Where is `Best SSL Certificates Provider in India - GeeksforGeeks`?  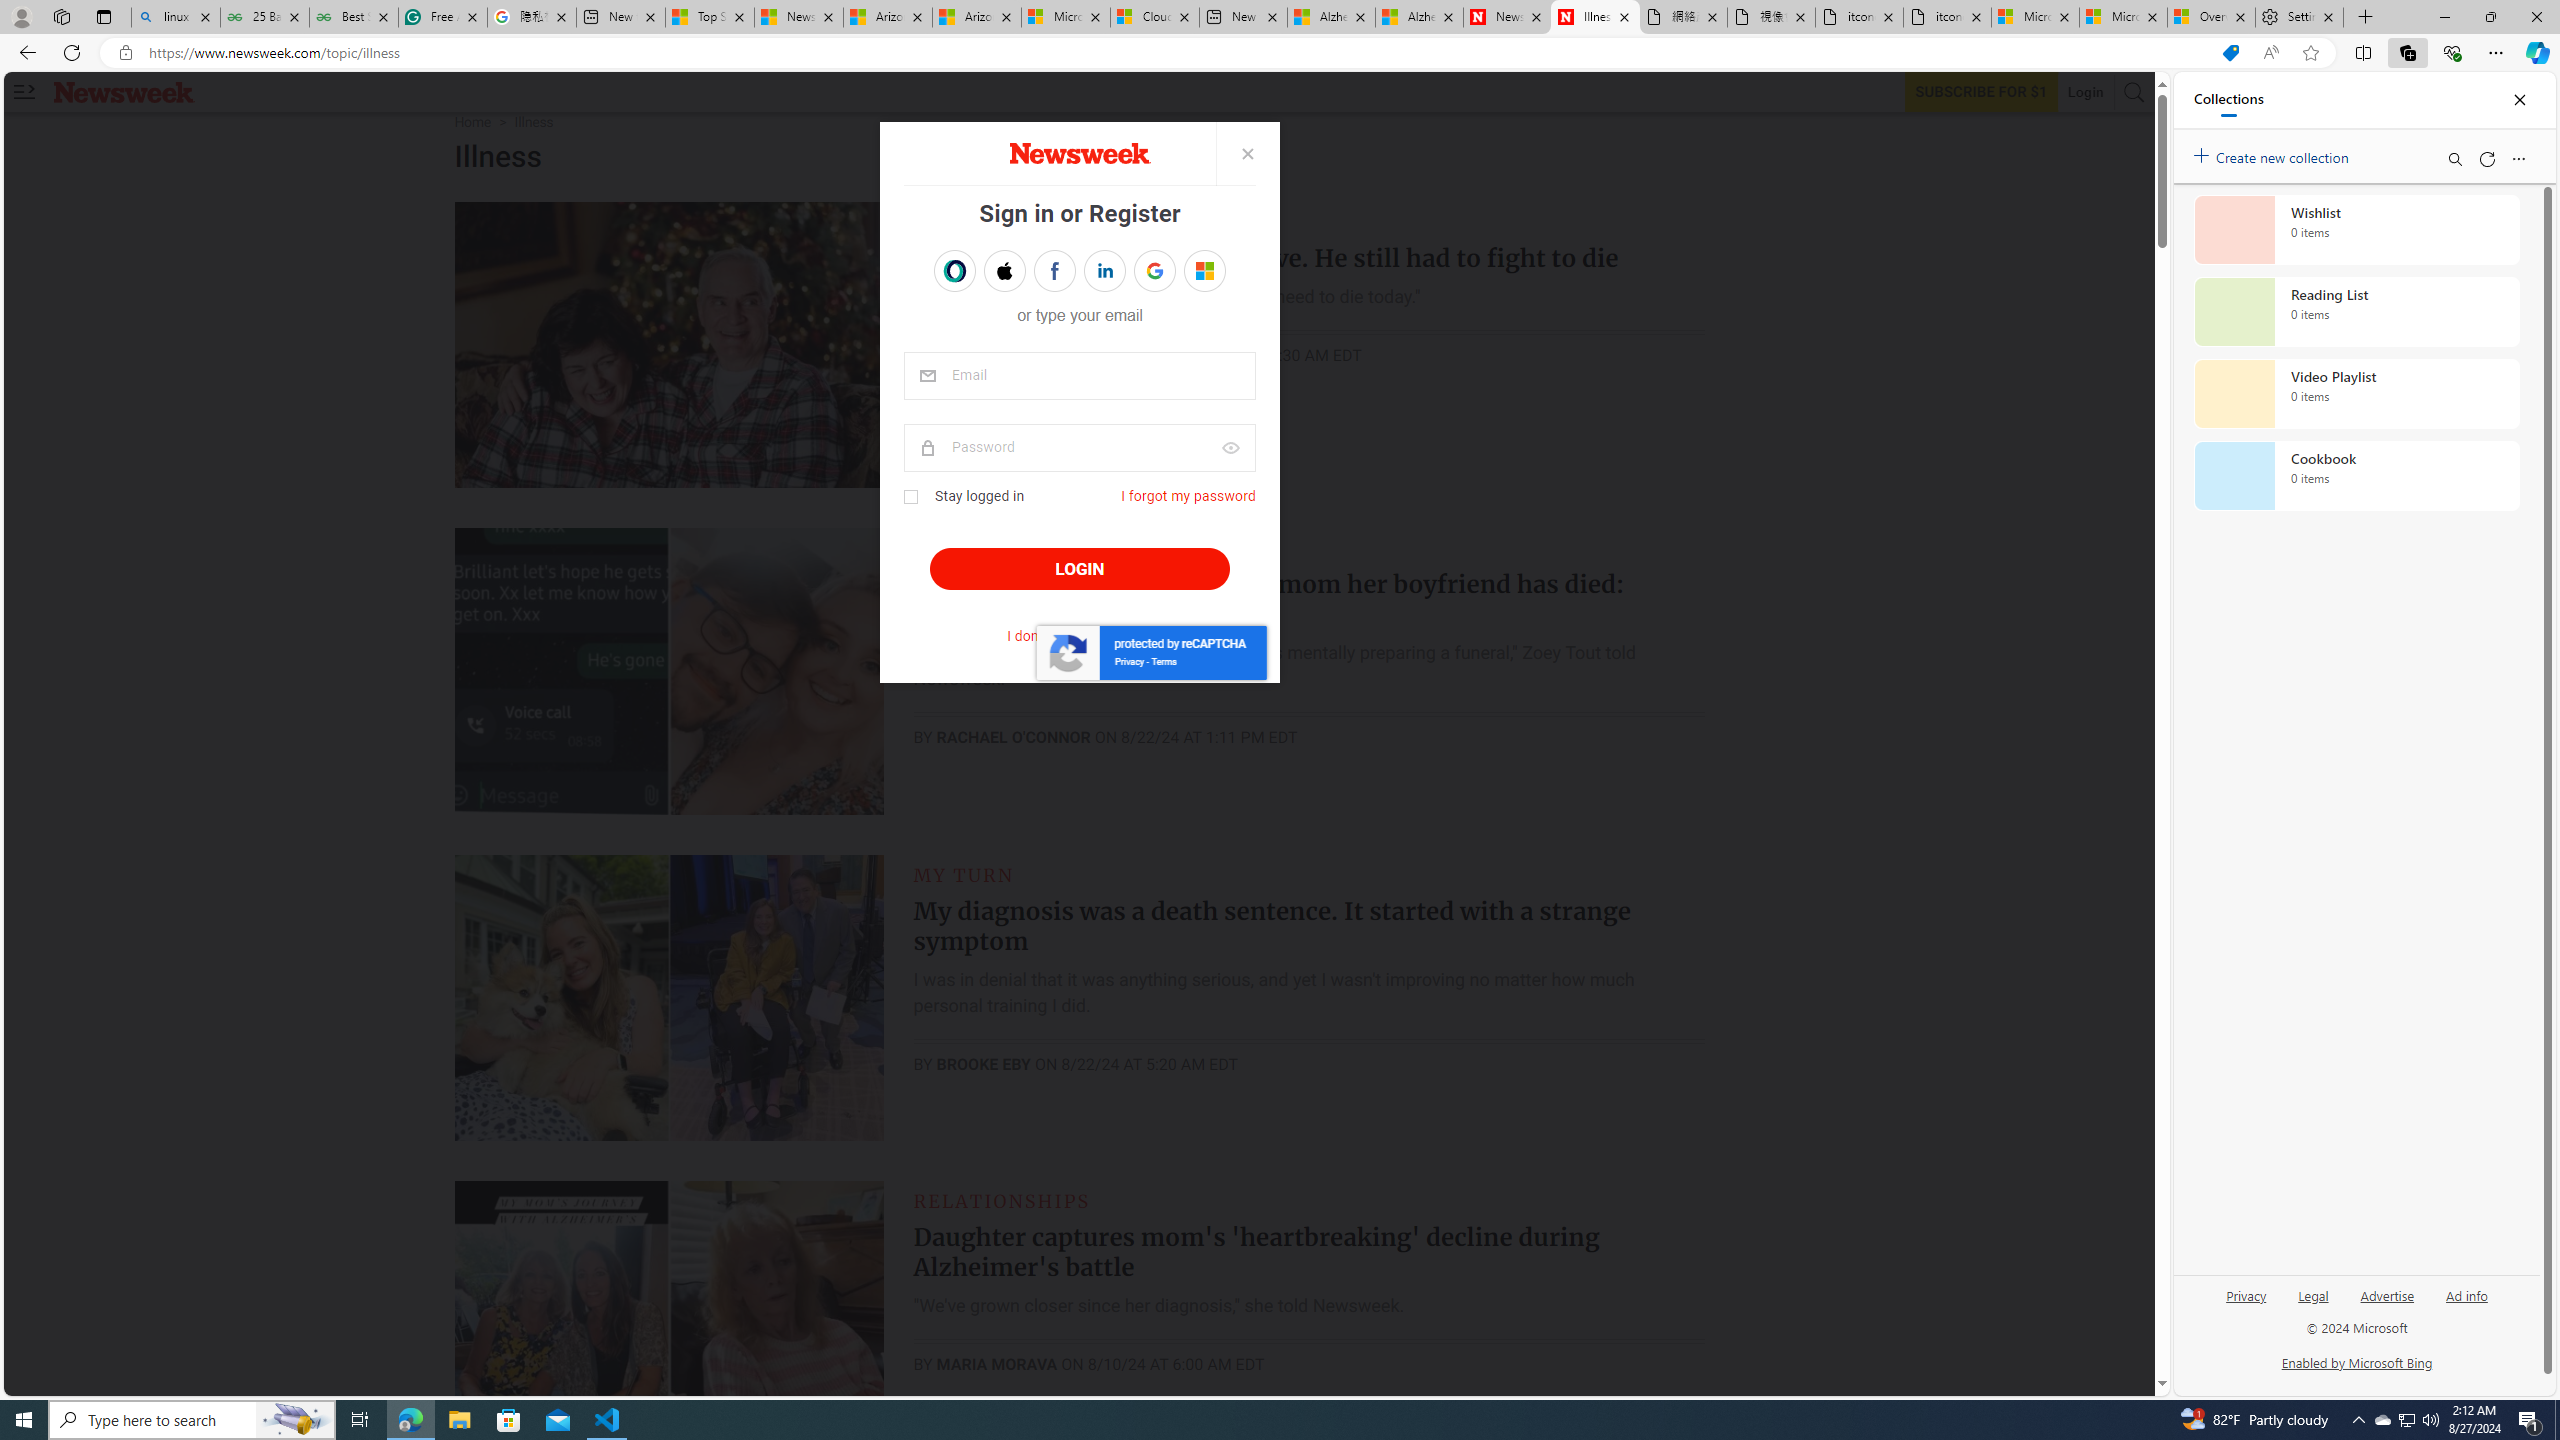
Best SSL Certificates Provider in India - GeeksforGeeks is located at coordinates (354, 17).